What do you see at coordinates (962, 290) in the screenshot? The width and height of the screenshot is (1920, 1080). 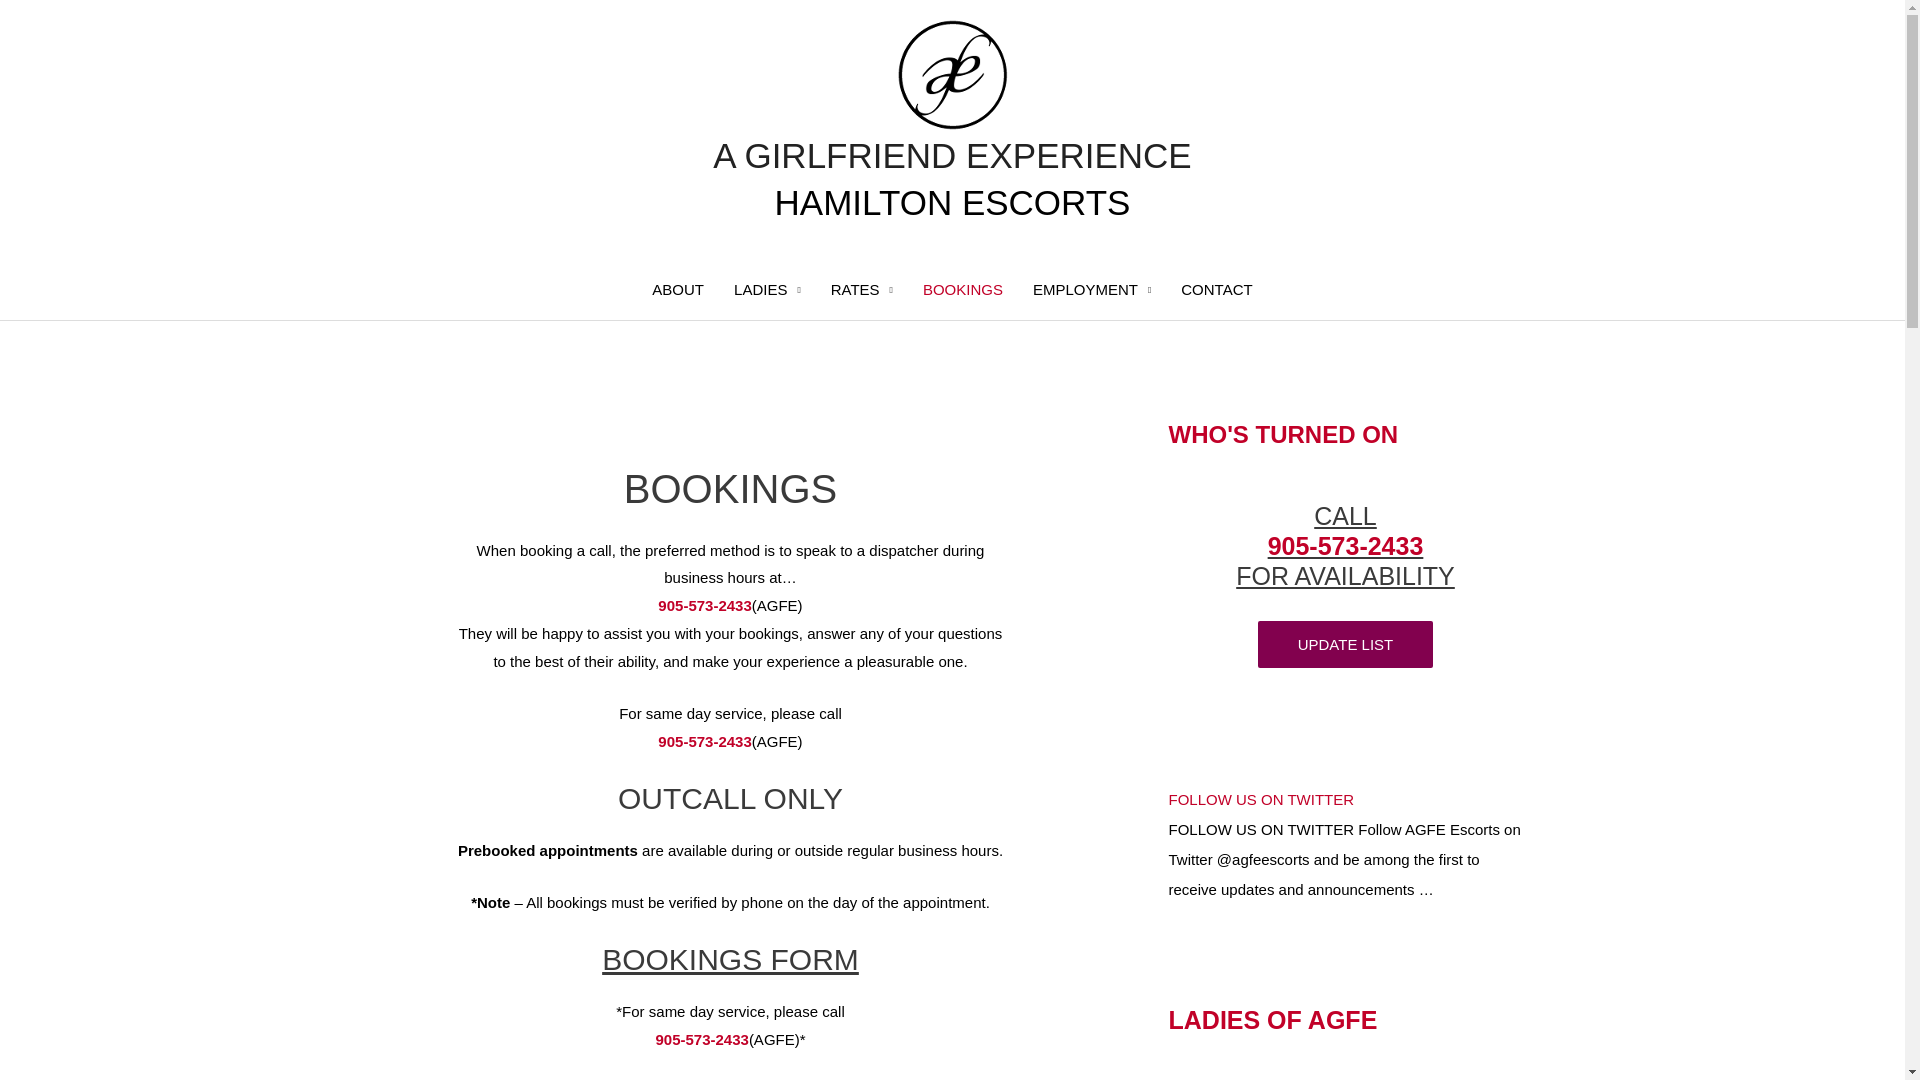 I see `BOOKINGS` at bounding box center [962, 290].